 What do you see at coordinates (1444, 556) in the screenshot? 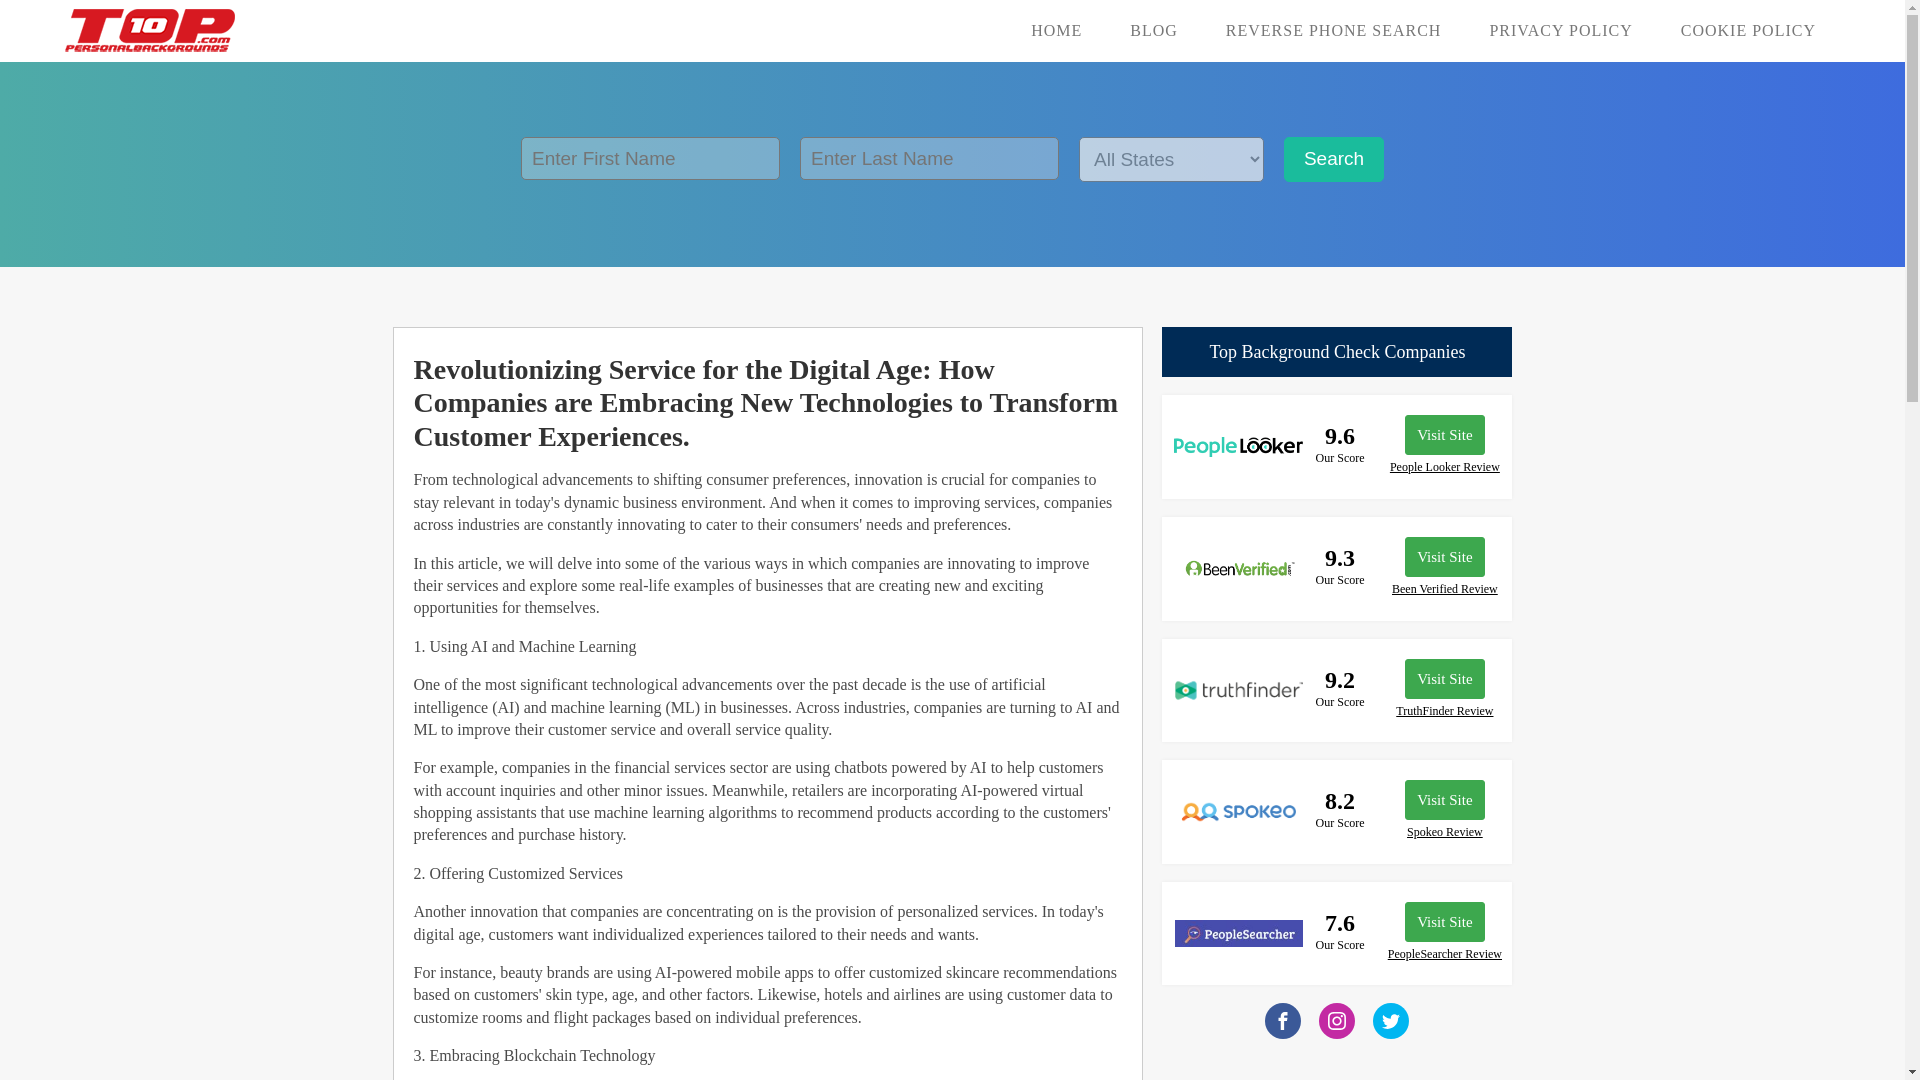
I see `Visit Site` at bounding box center [1444, 556].